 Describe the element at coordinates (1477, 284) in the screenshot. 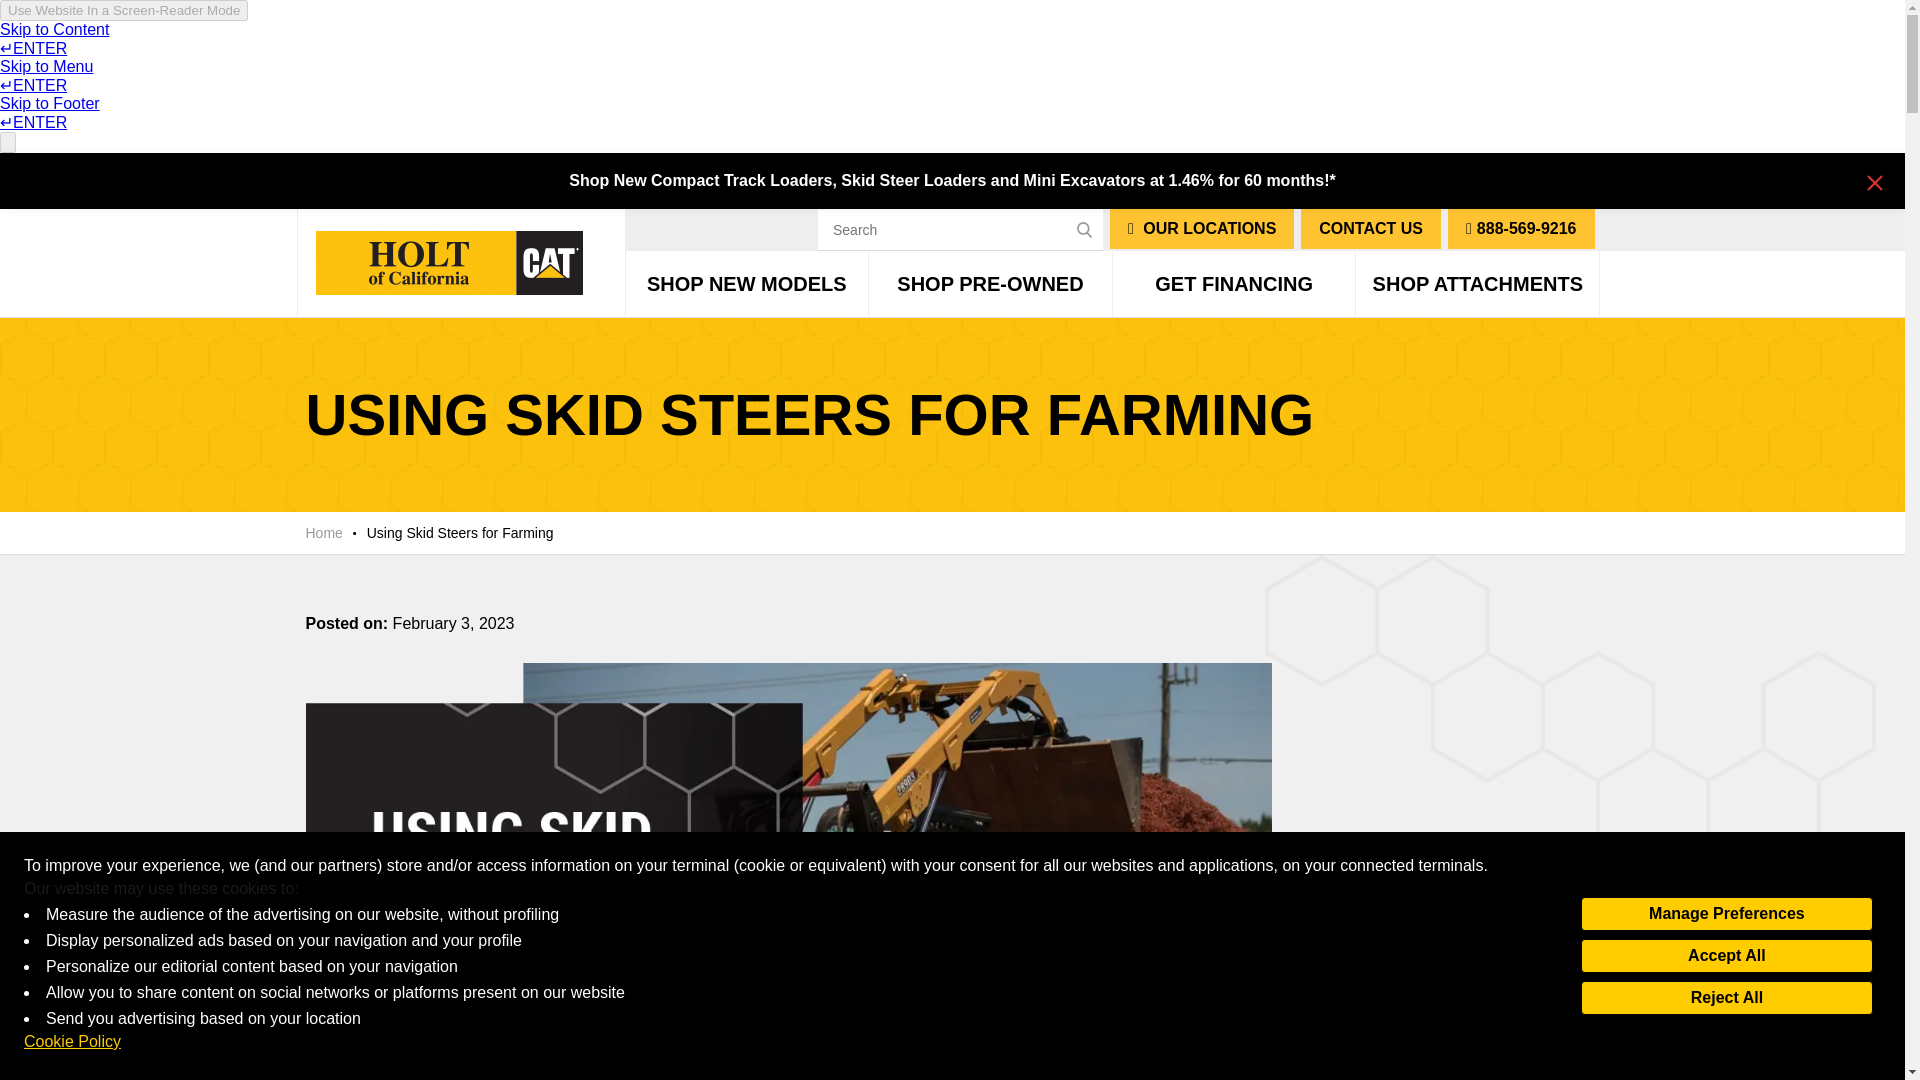

I see `SHOP ATTACHMENTS` at that location.